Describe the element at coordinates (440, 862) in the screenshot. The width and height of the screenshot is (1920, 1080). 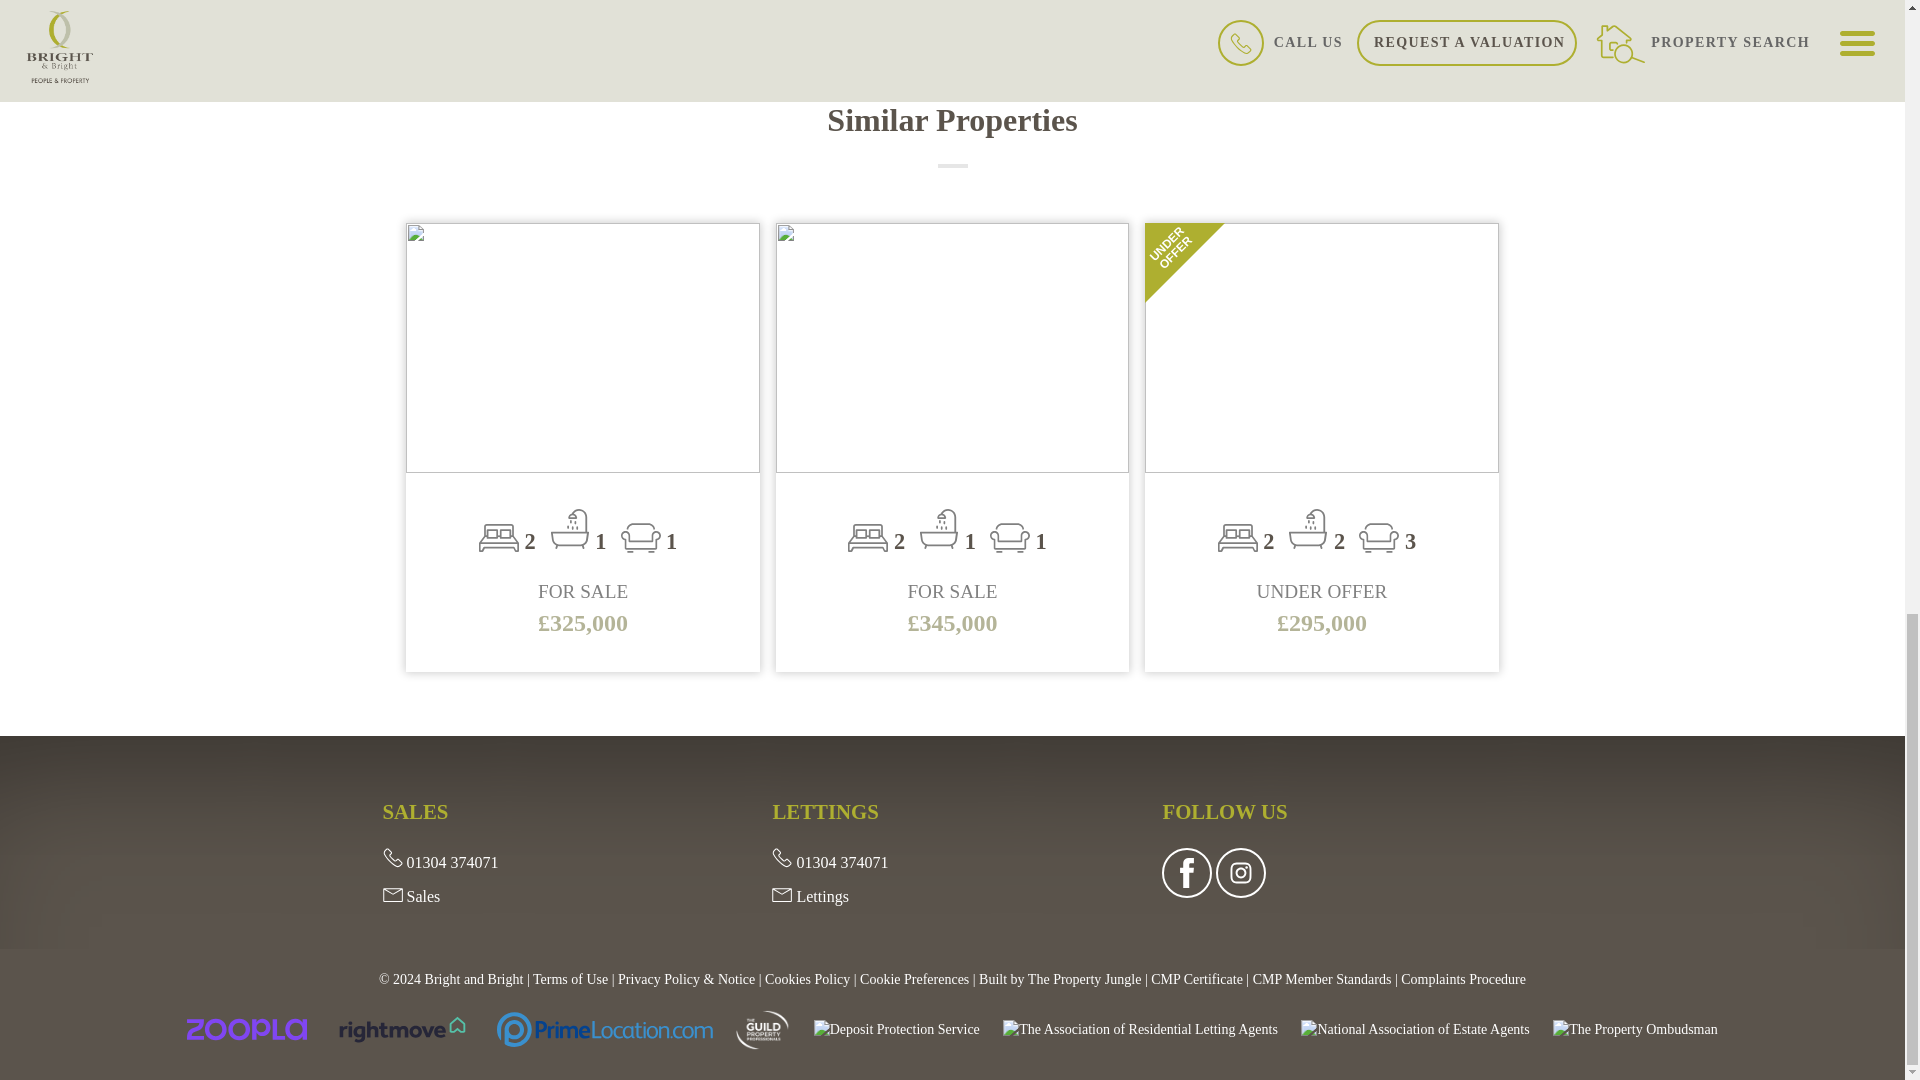
I see `01304 374071` at that location.